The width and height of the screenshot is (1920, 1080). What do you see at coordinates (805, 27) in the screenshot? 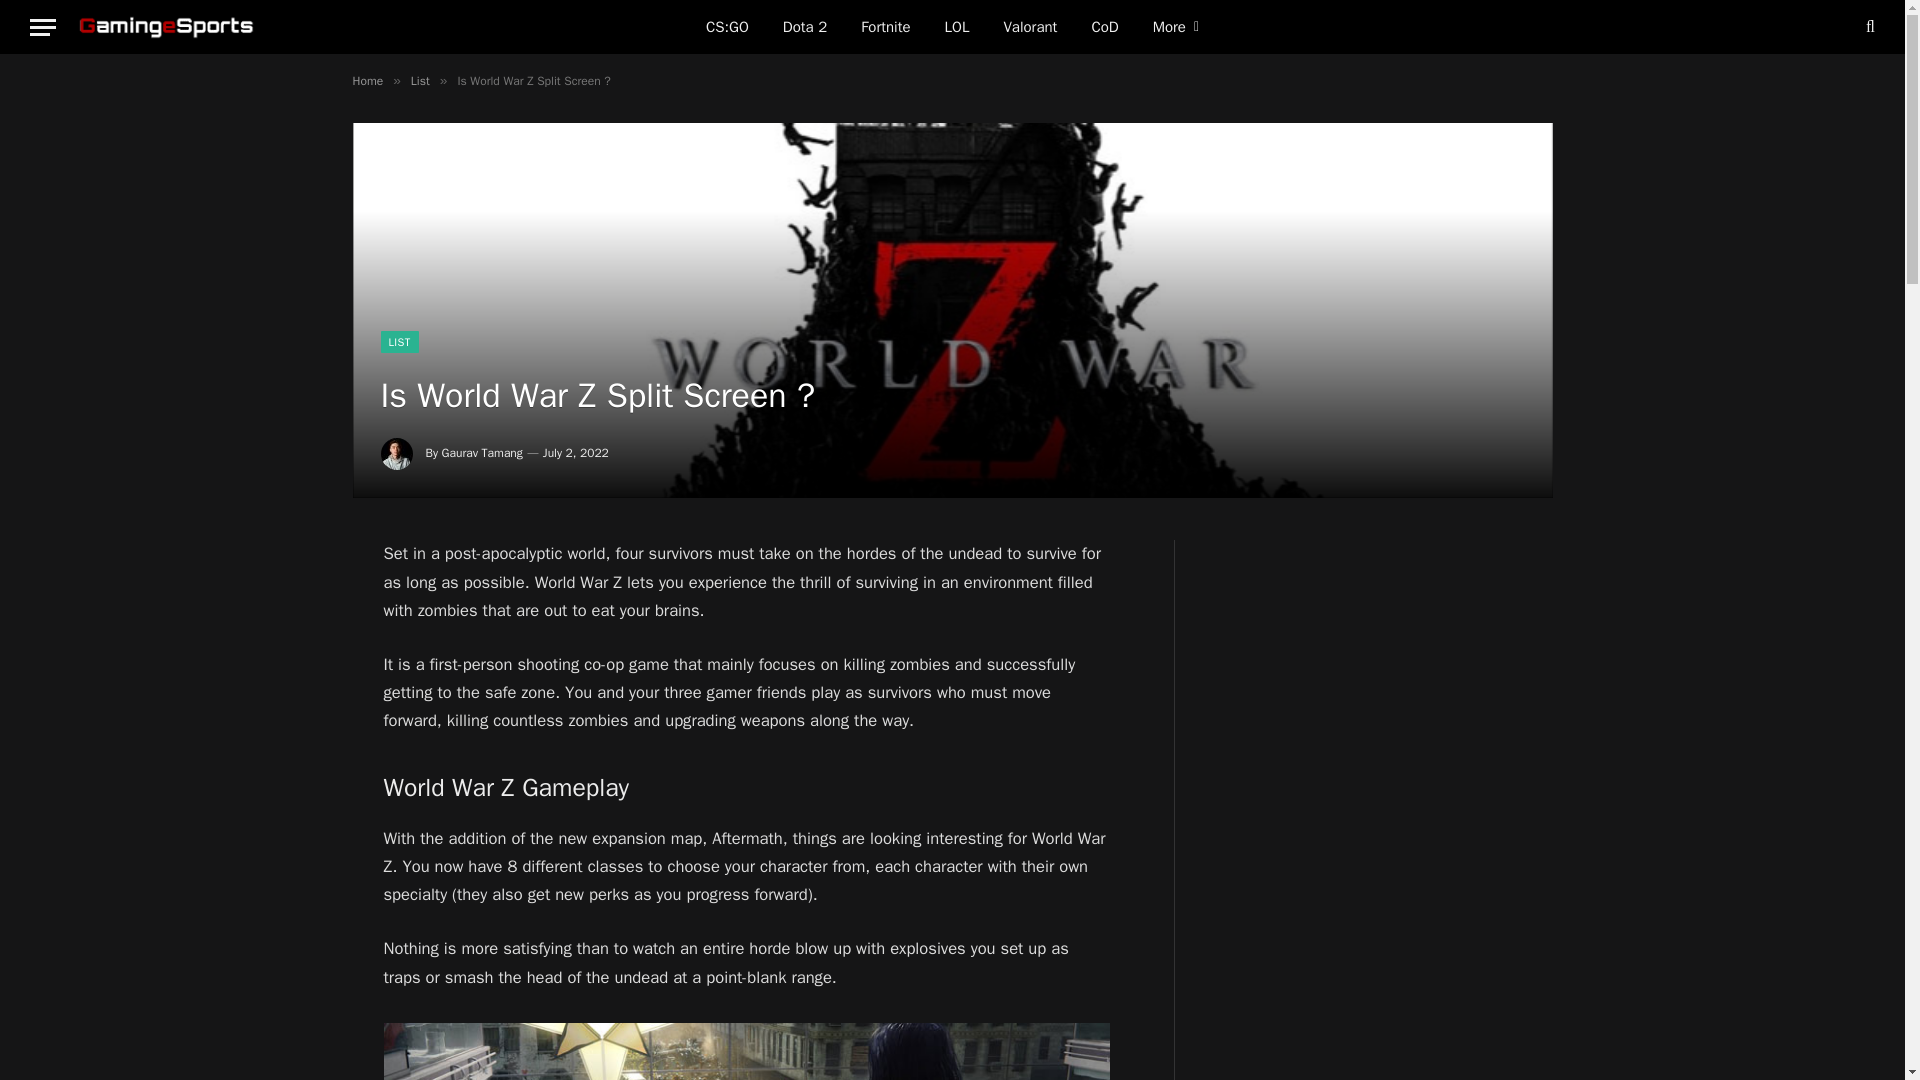
I see `Dota 2` at bounding box center [805, 27].